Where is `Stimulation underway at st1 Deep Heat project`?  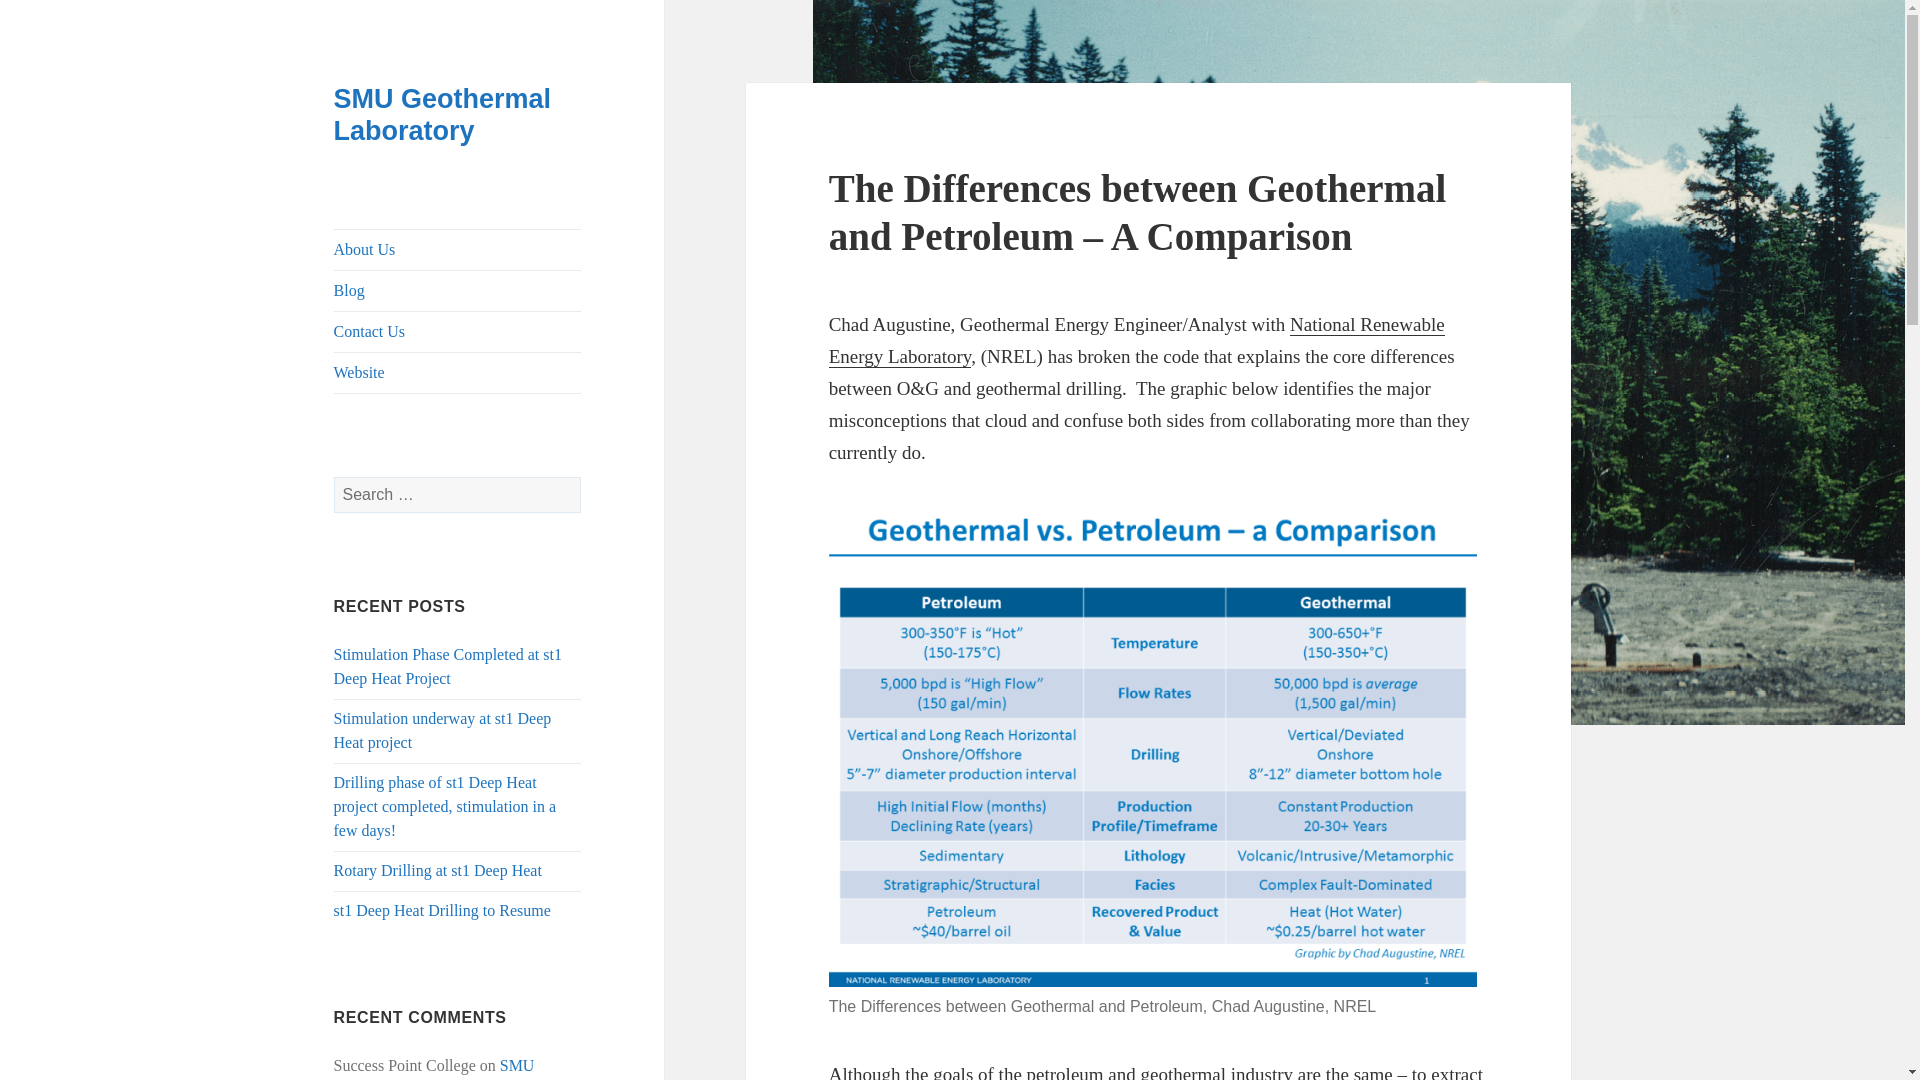
Stimulation underway at st1 Deep Heat project is located at coordinates (443, 730).